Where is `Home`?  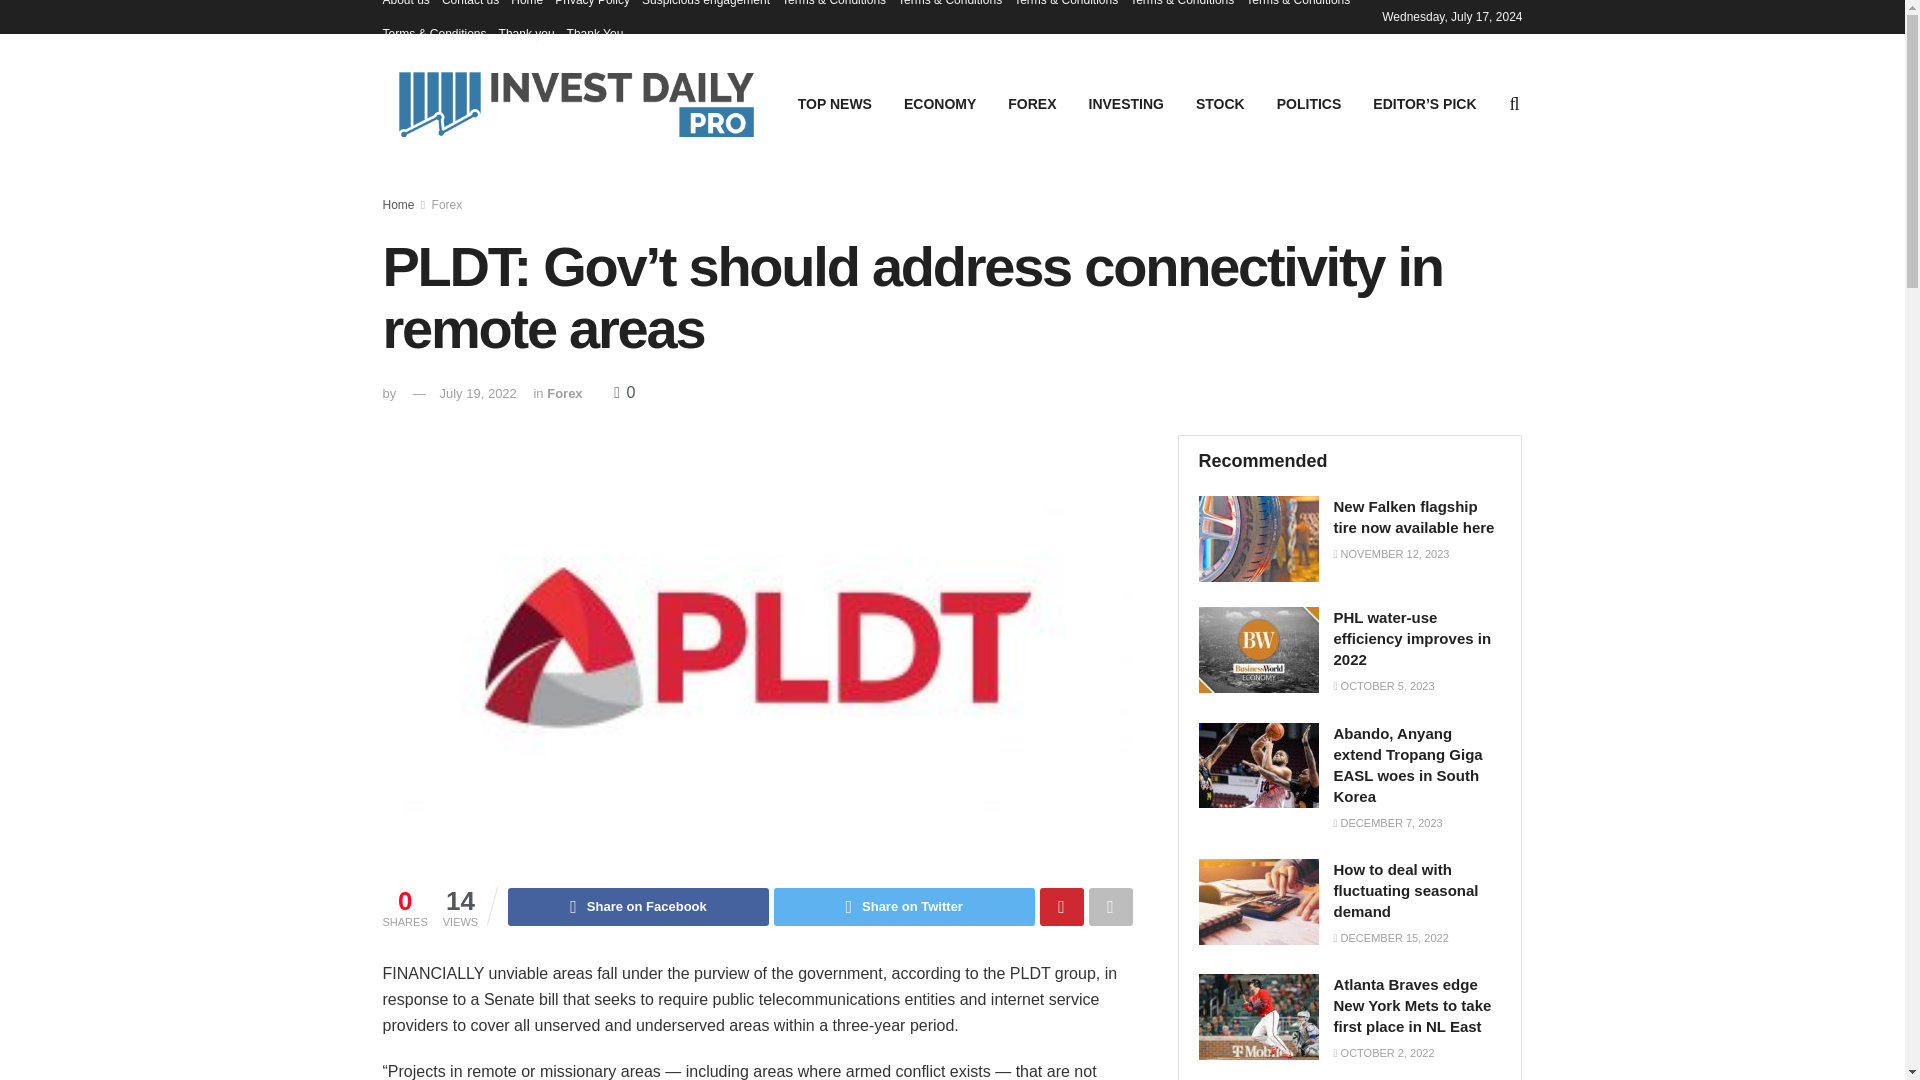 Home is located at coordinates (398, 204).